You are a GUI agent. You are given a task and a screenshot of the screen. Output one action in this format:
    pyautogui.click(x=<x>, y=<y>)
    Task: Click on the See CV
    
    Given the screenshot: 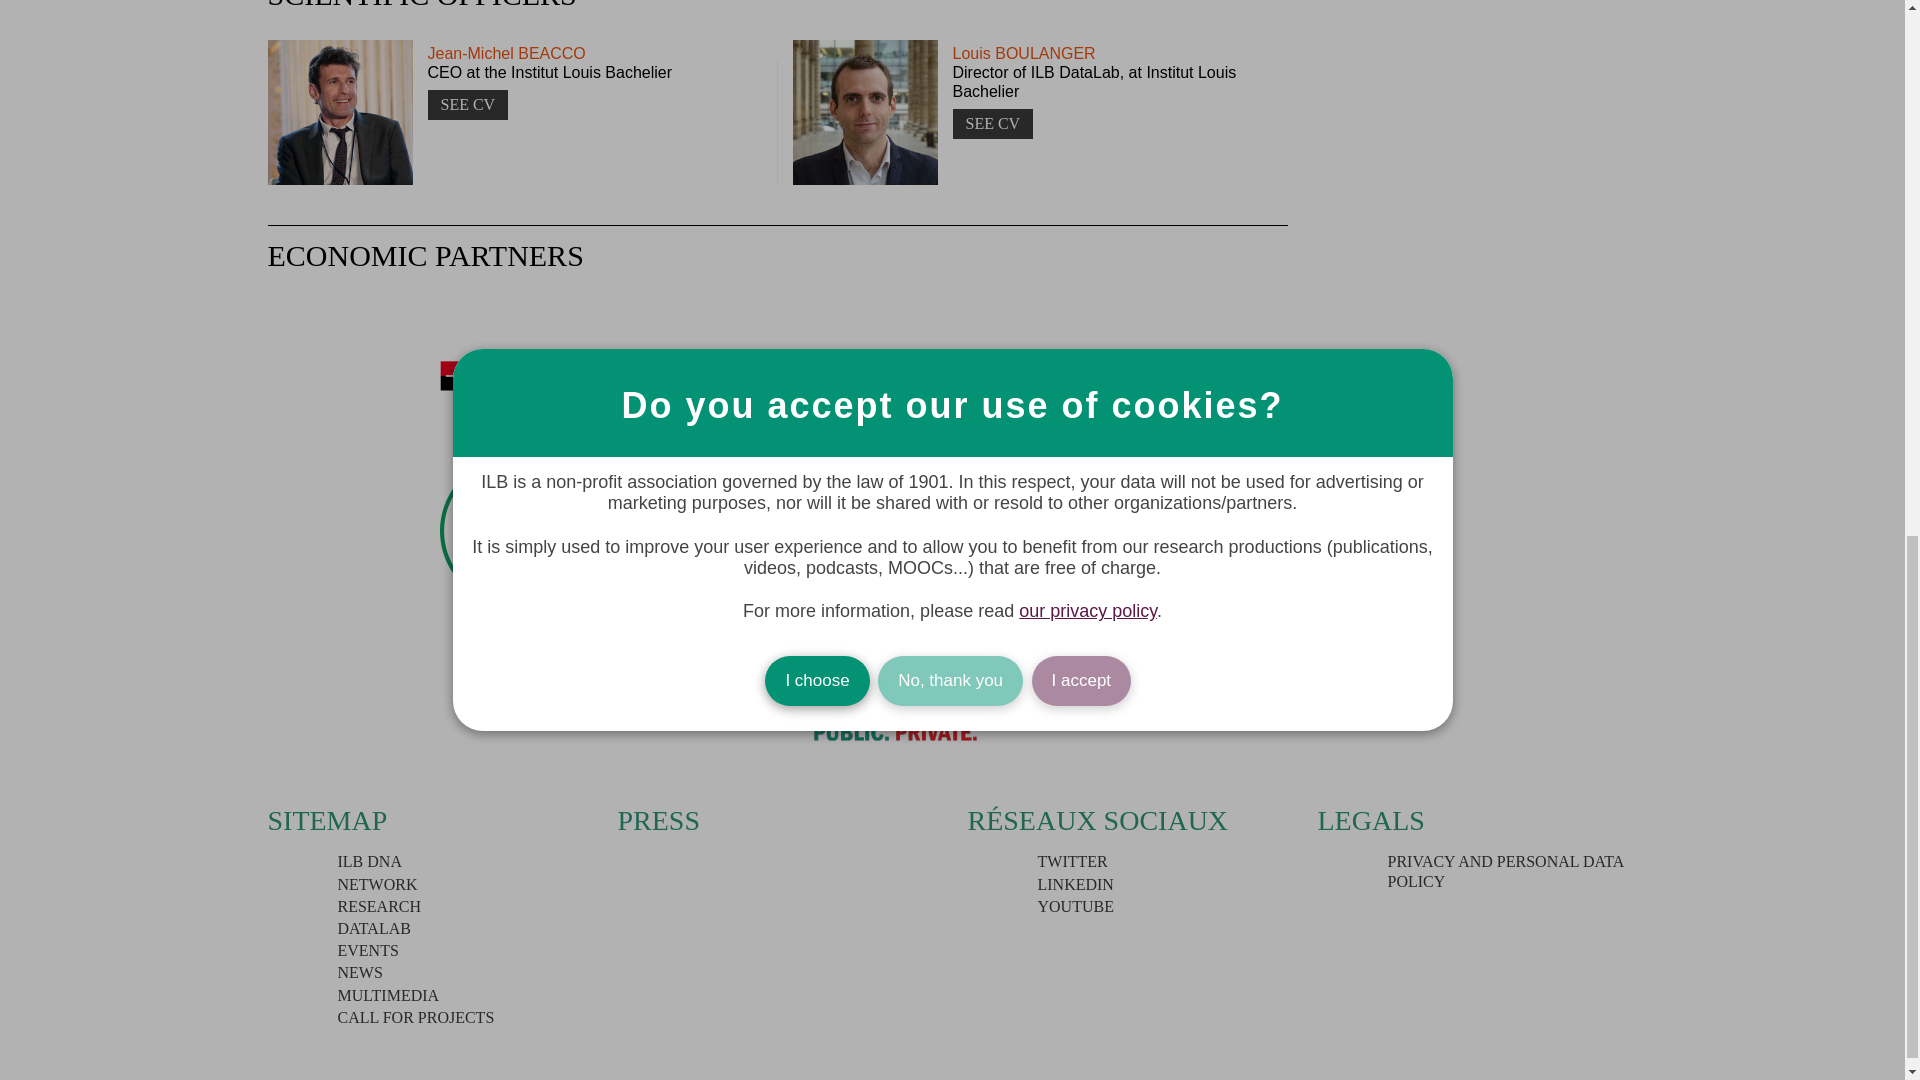 What is the action you would take?
    pyautogui.click(x=468, y=104)
    